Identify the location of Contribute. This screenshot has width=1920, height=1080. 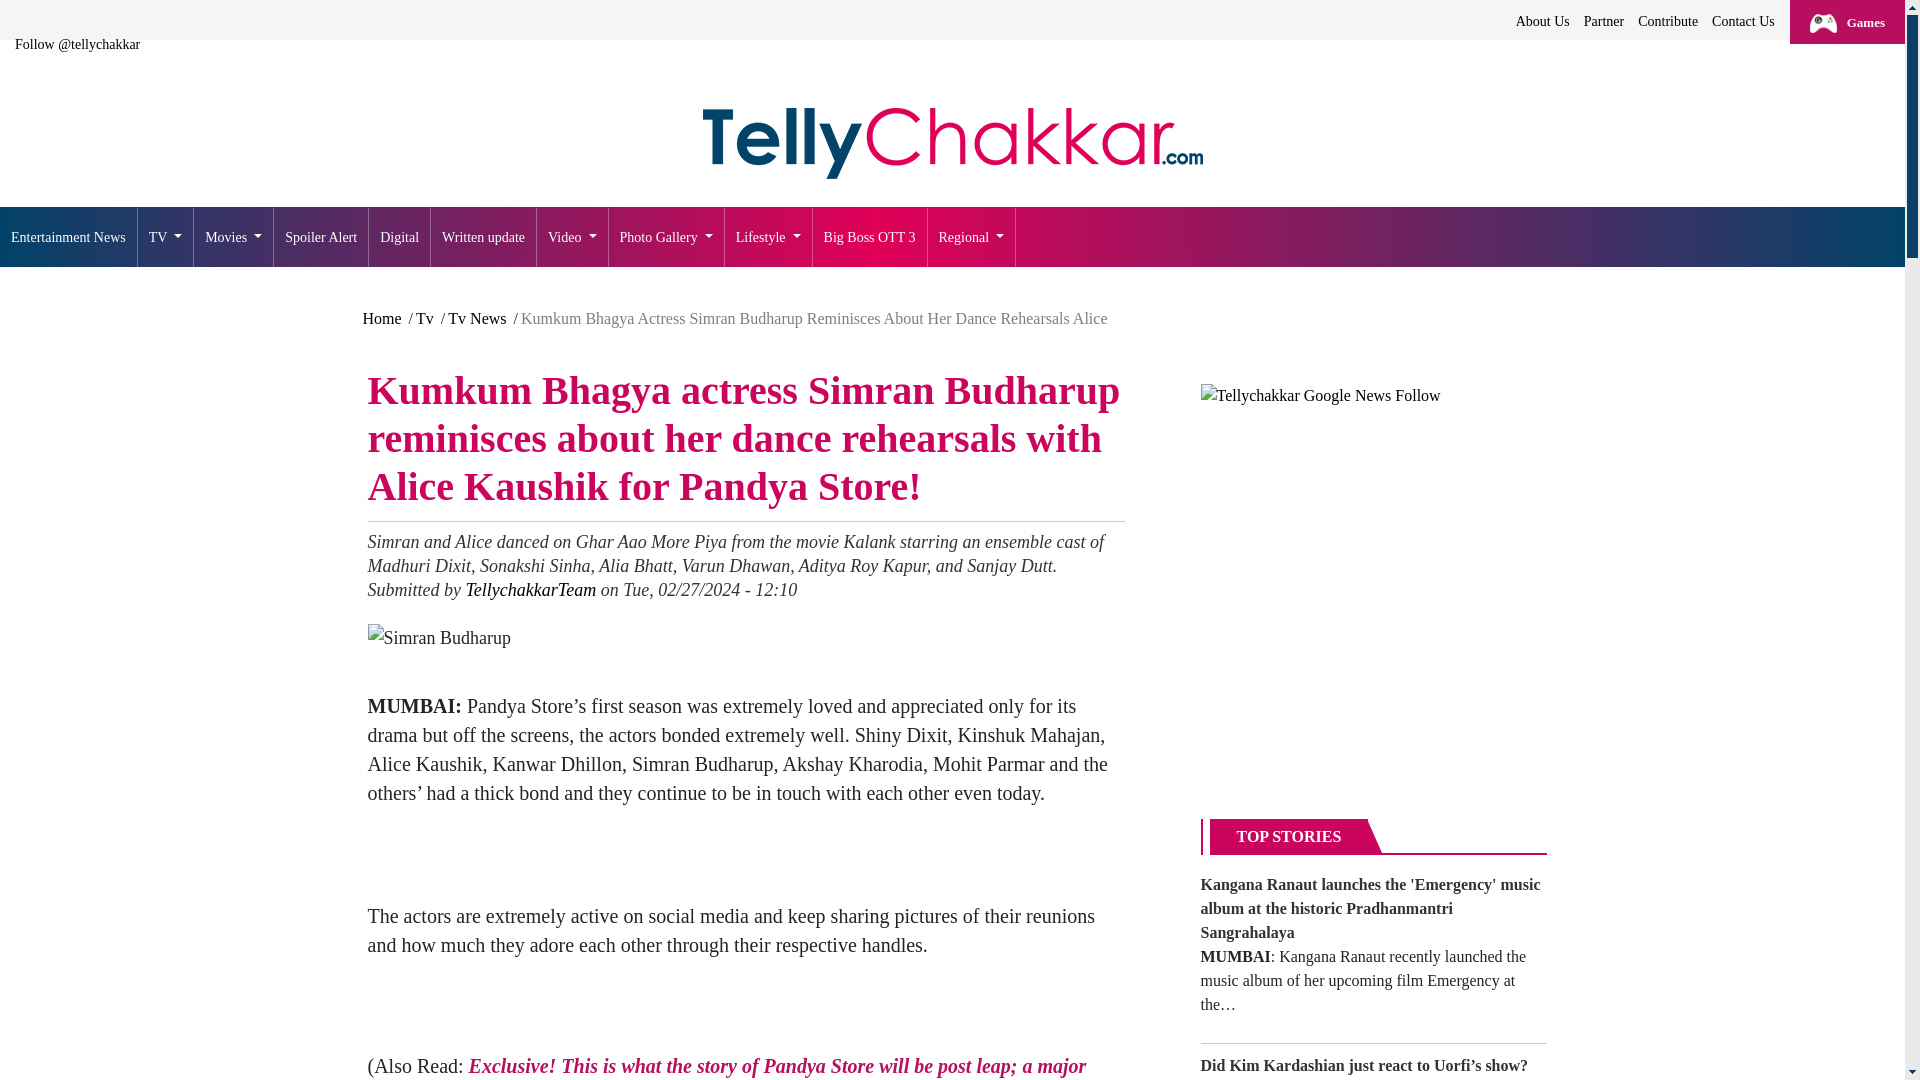
(1668, 21).